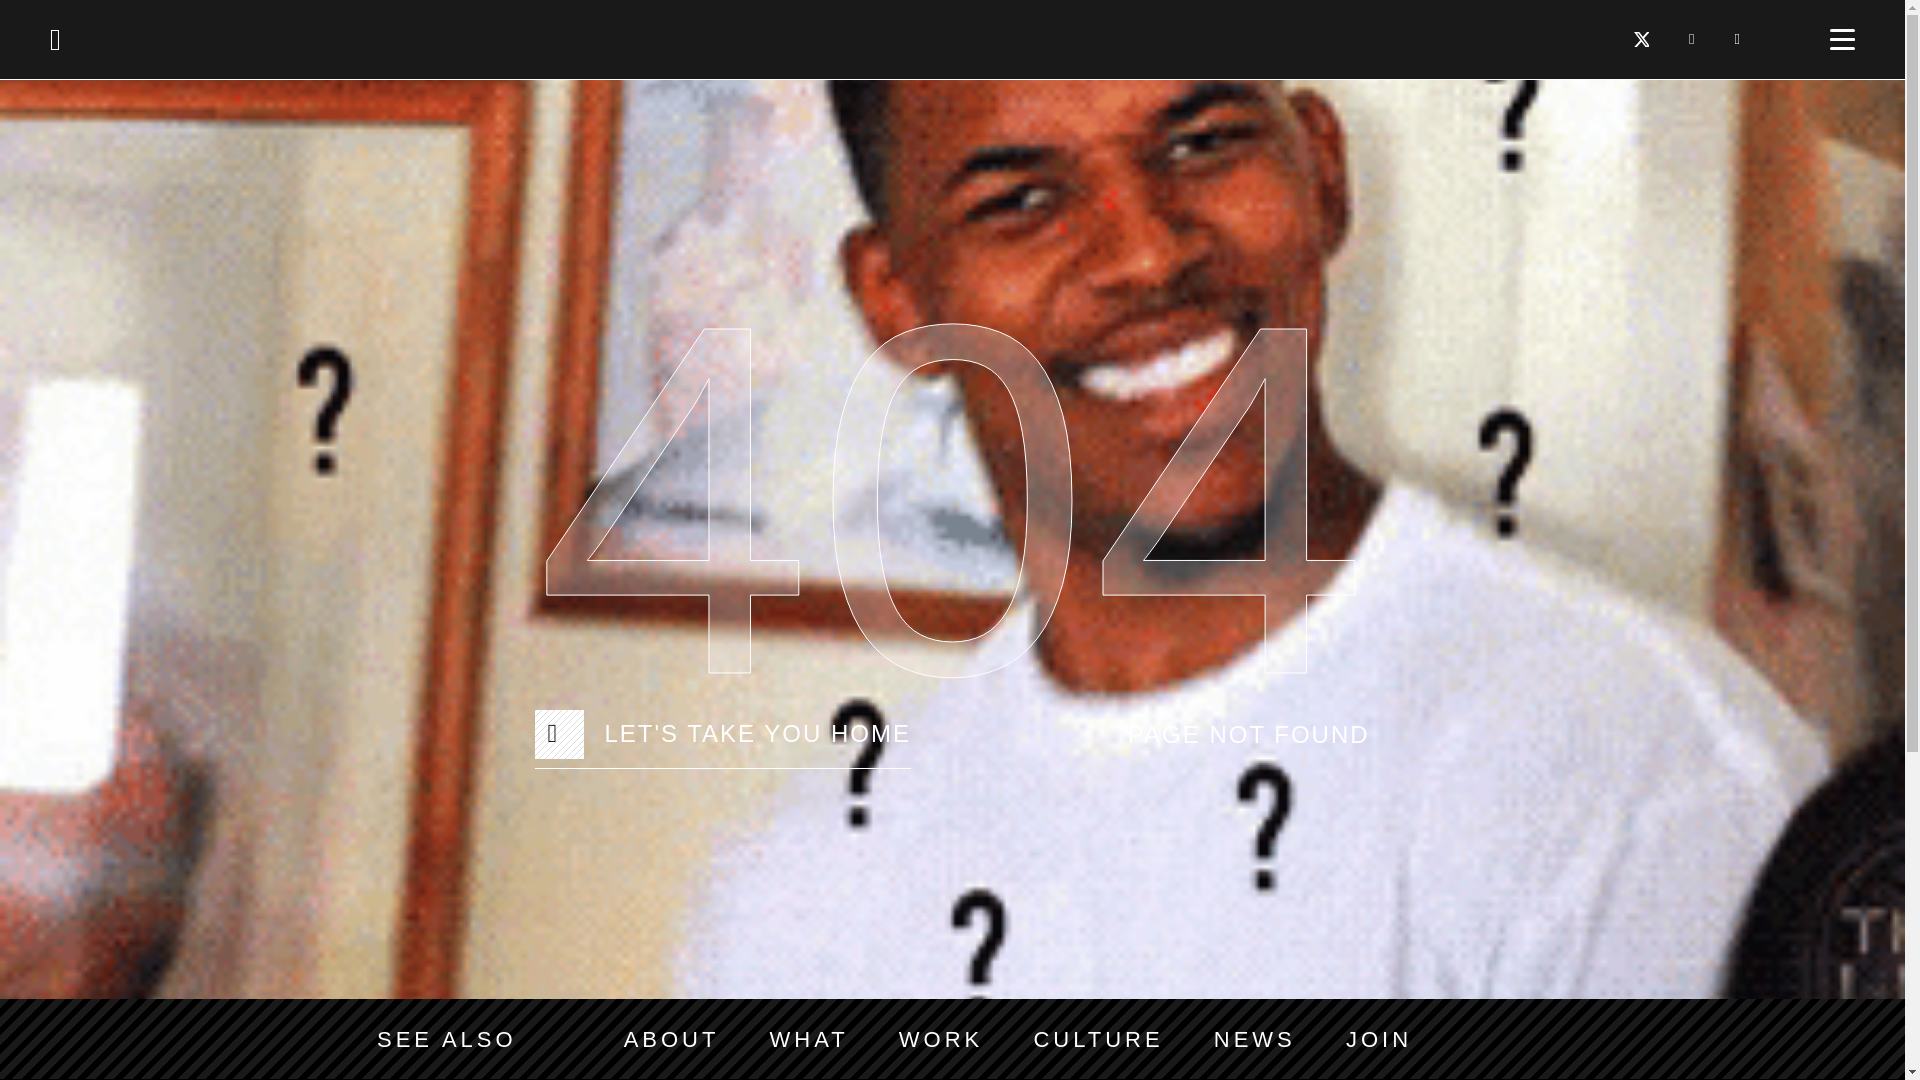  I want to click on Instagram , so click(1737, 40).